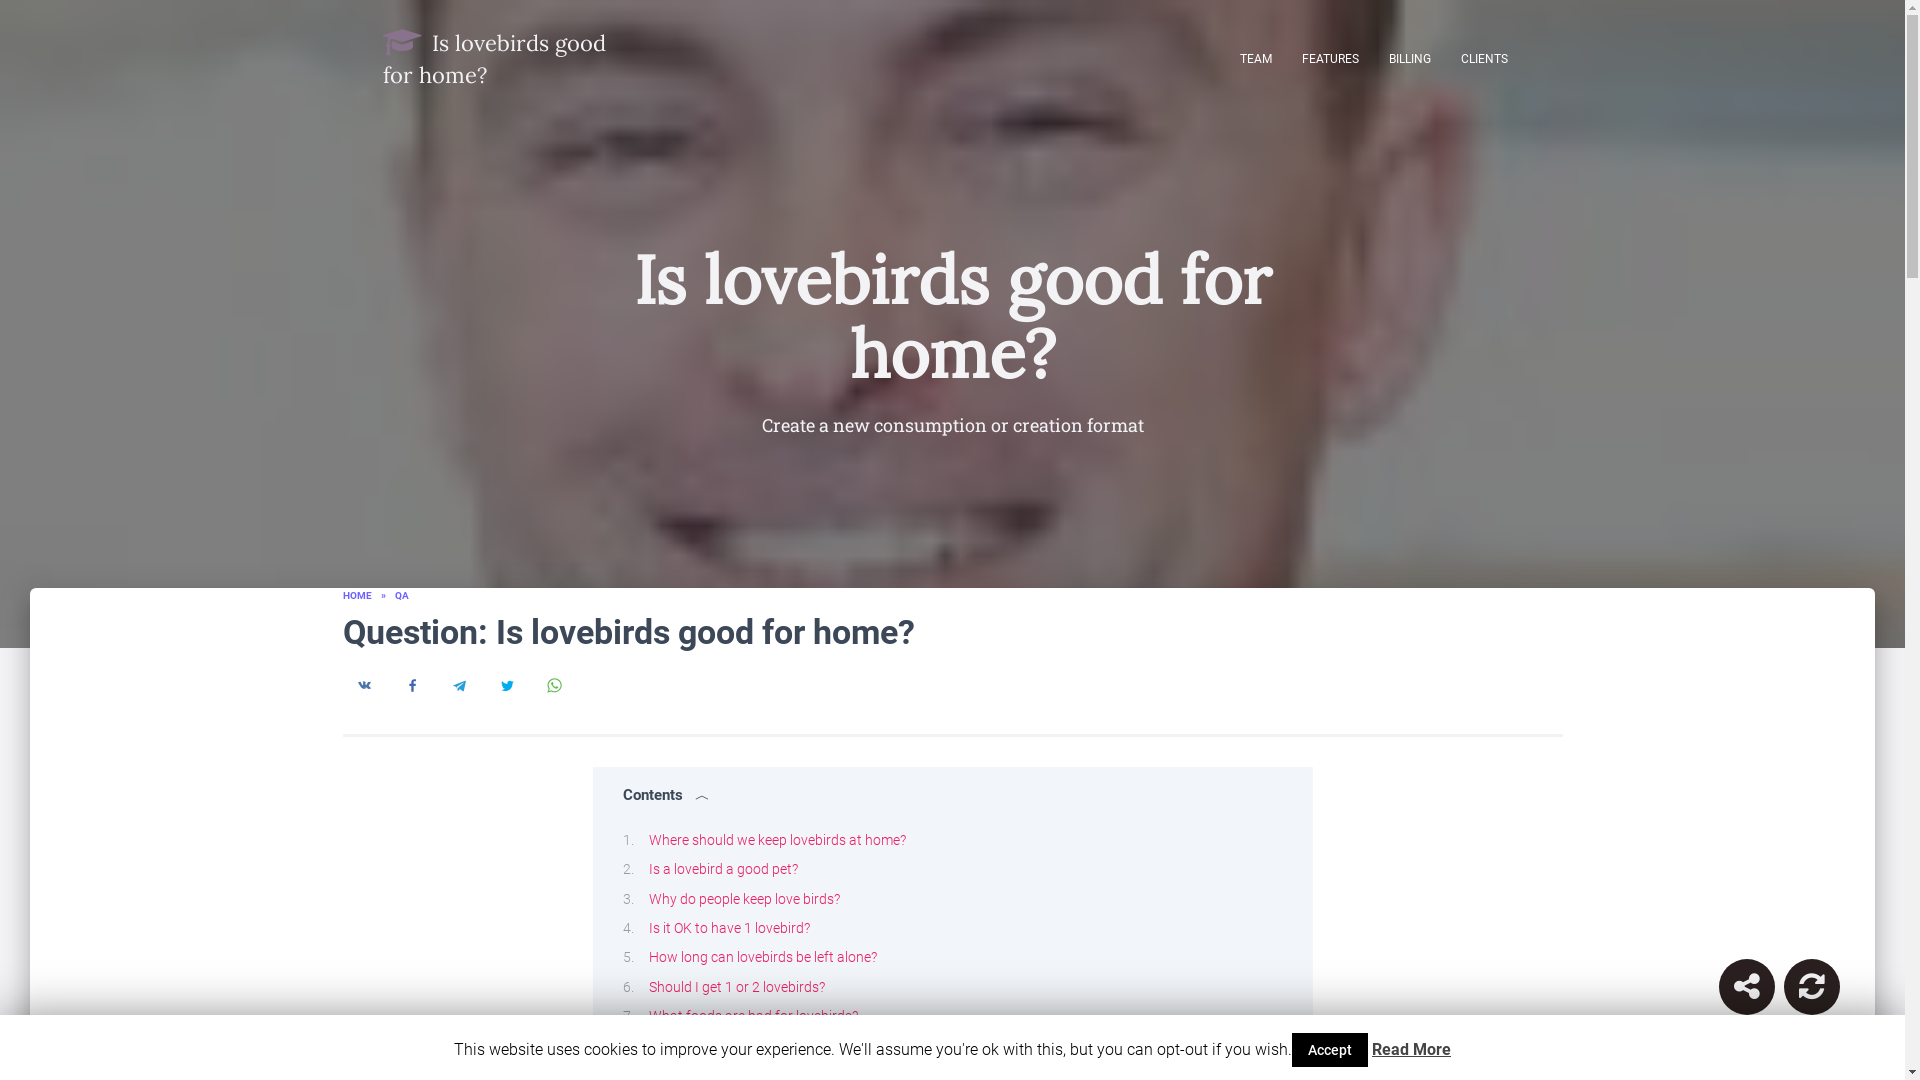 This screenshot has width=1920, height=1080. I want to click on Clients, so click(1484, 58).